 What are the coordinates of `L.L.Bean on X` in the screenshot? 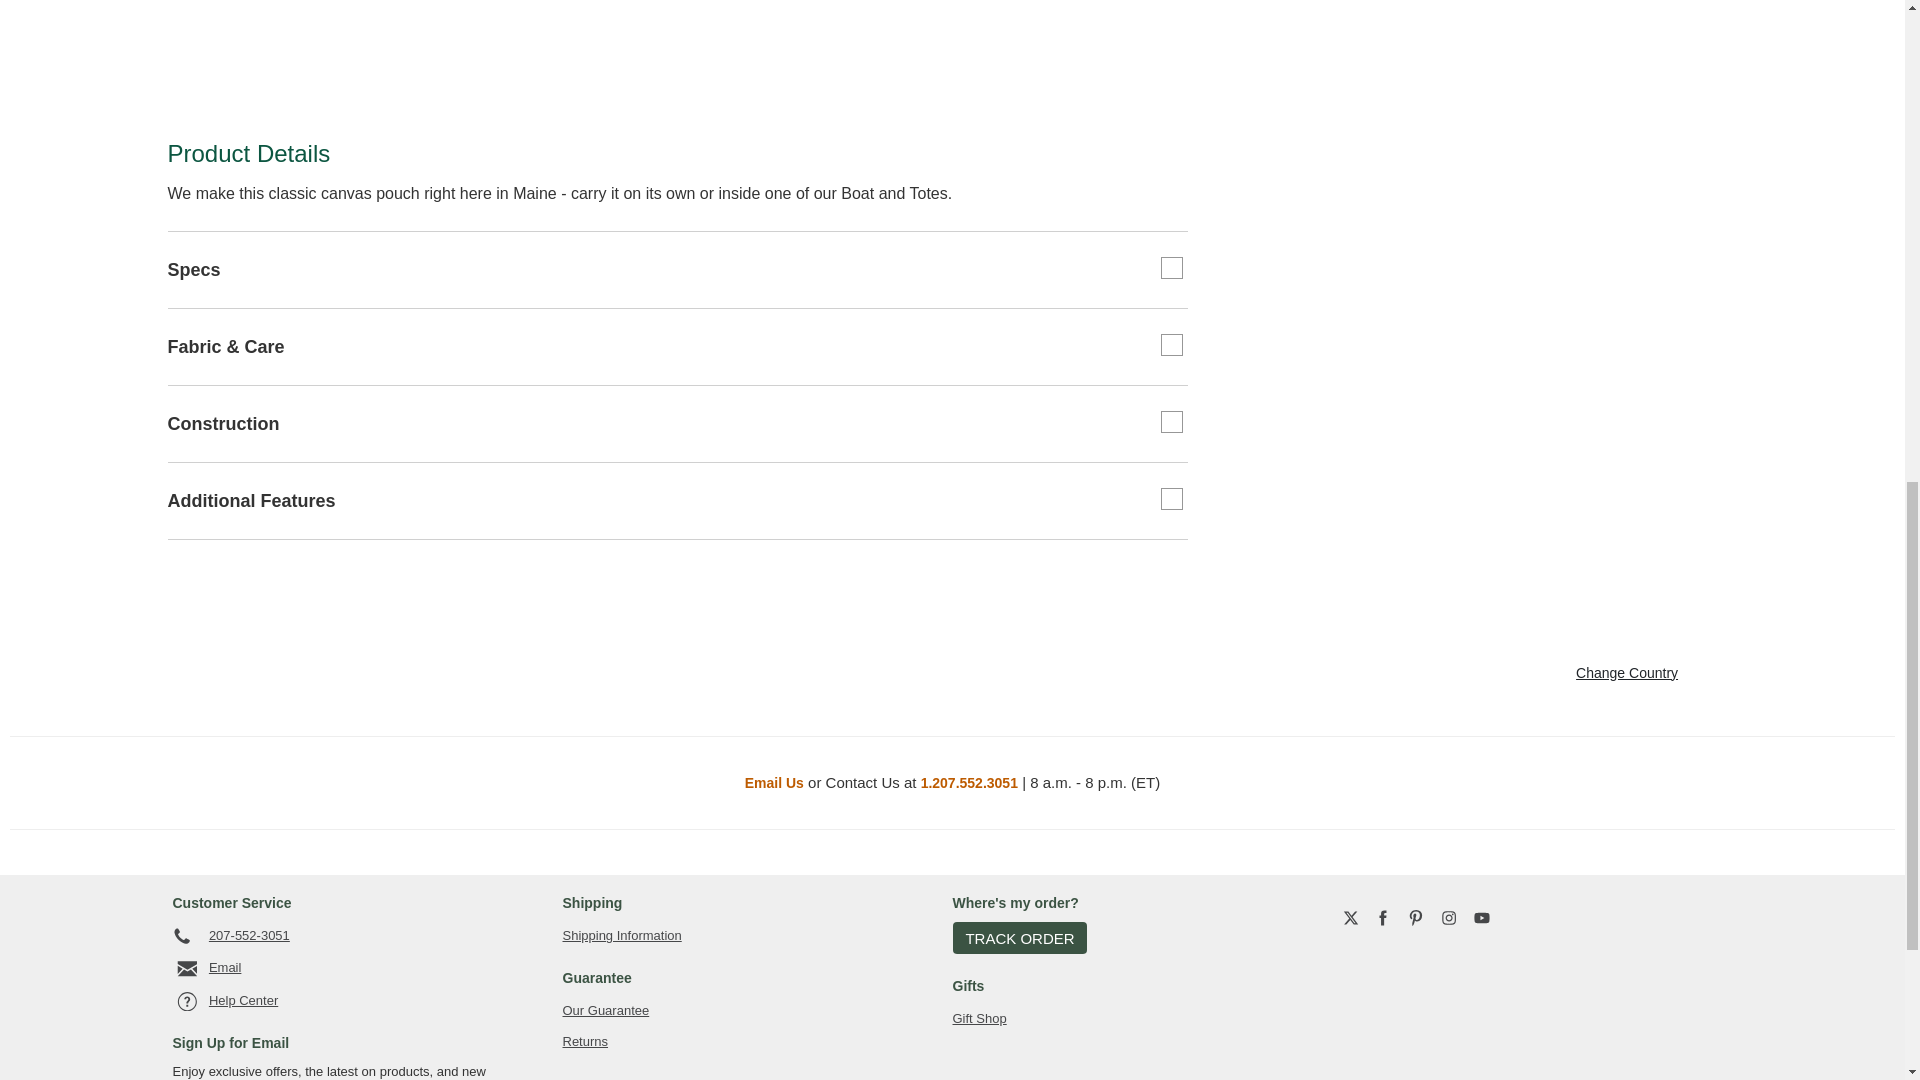 It's located at (1350, 918).